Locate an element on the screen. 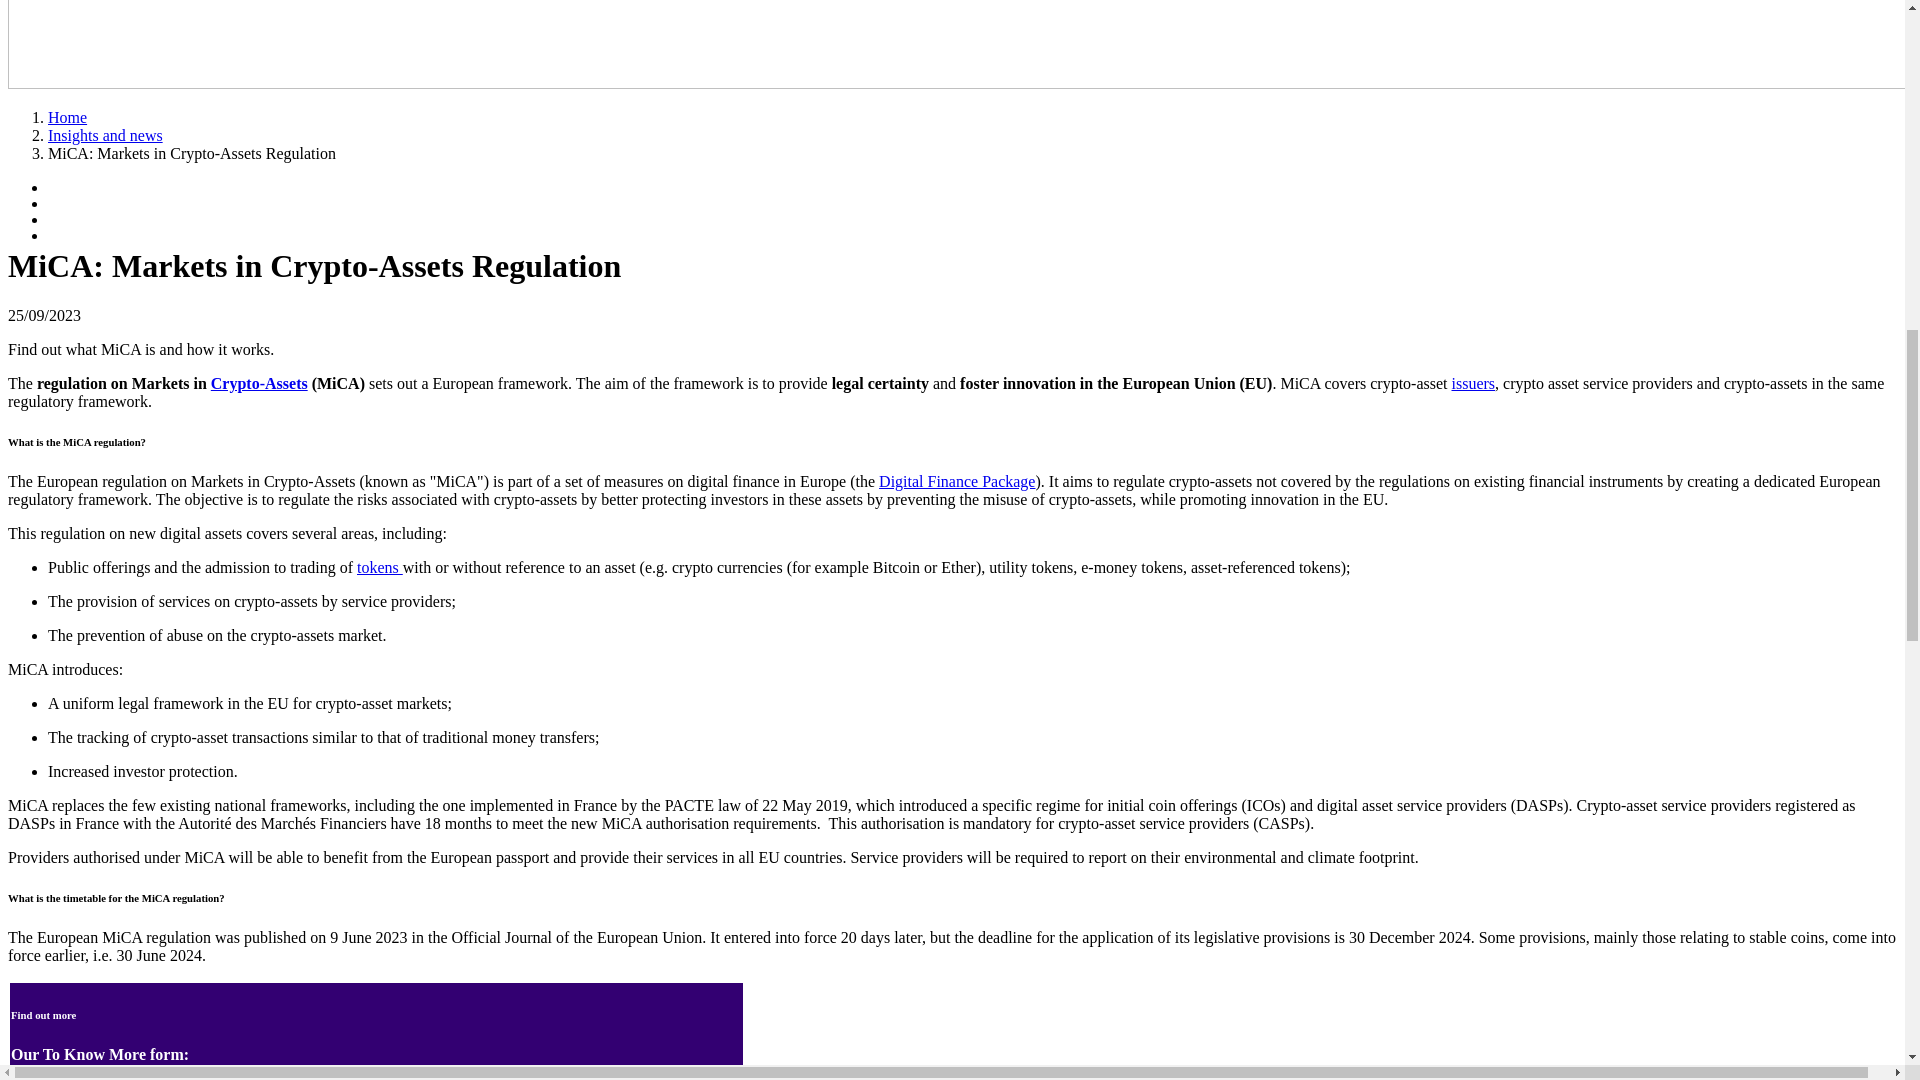 Image resolution: width=1920 pixels, height=1080 pixels. Insights and news is located at coordinates (106, 135).